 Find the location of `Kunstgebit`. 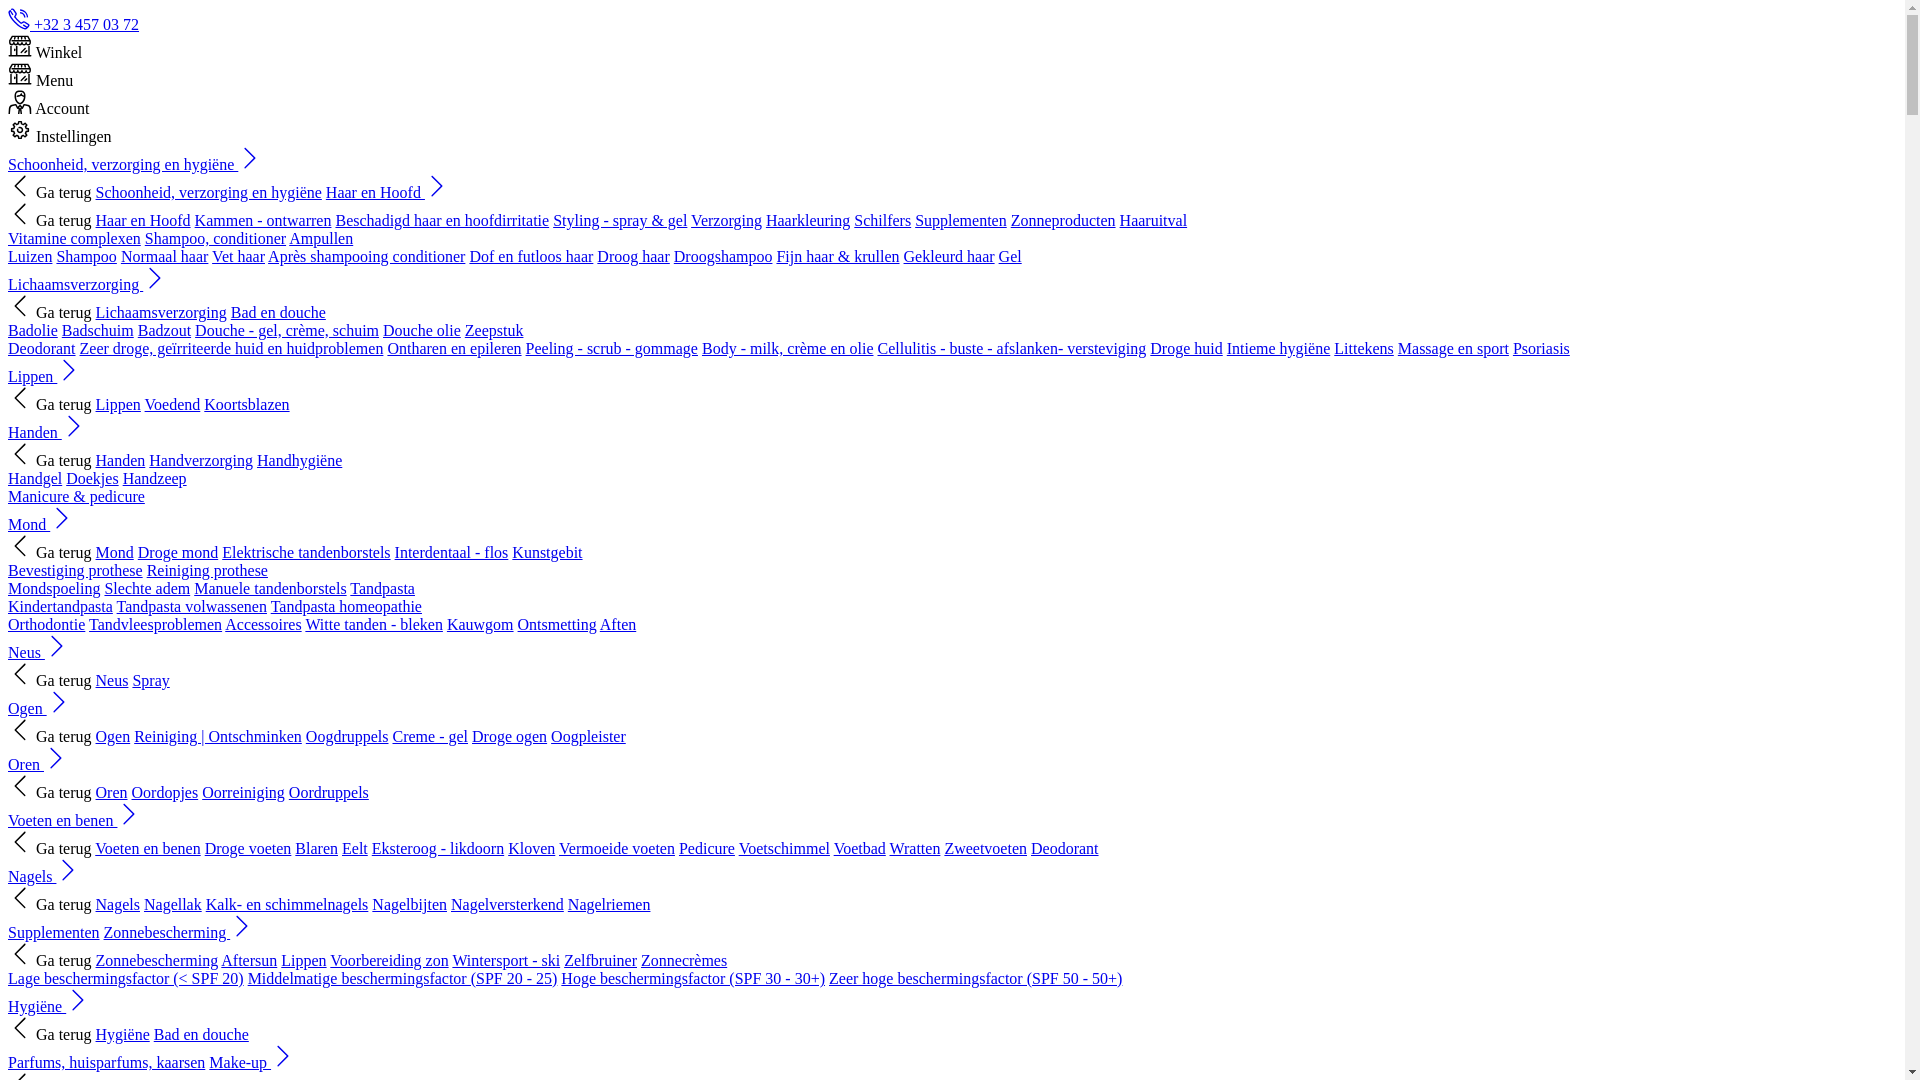

Kunstgebit is located at coordinates (547, 552).